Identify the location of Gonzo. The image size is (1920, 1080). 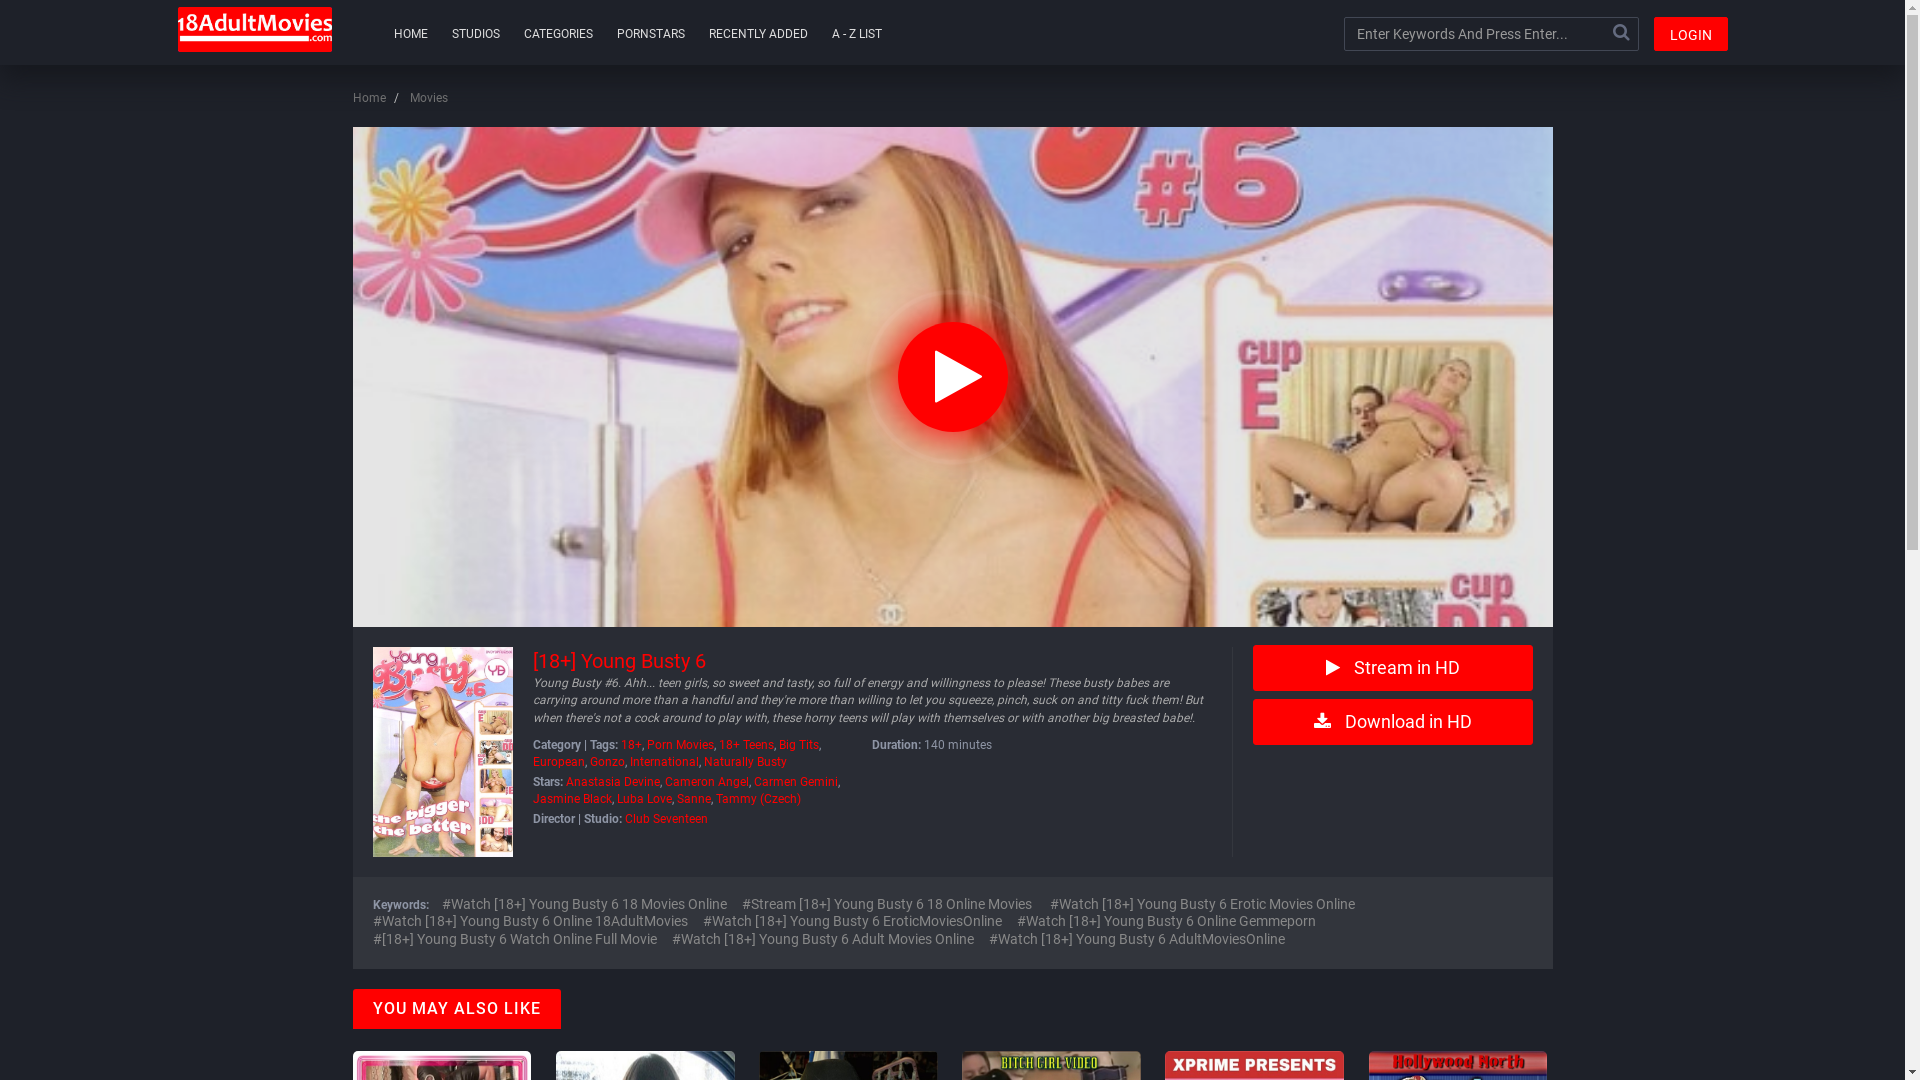
(608, 762).